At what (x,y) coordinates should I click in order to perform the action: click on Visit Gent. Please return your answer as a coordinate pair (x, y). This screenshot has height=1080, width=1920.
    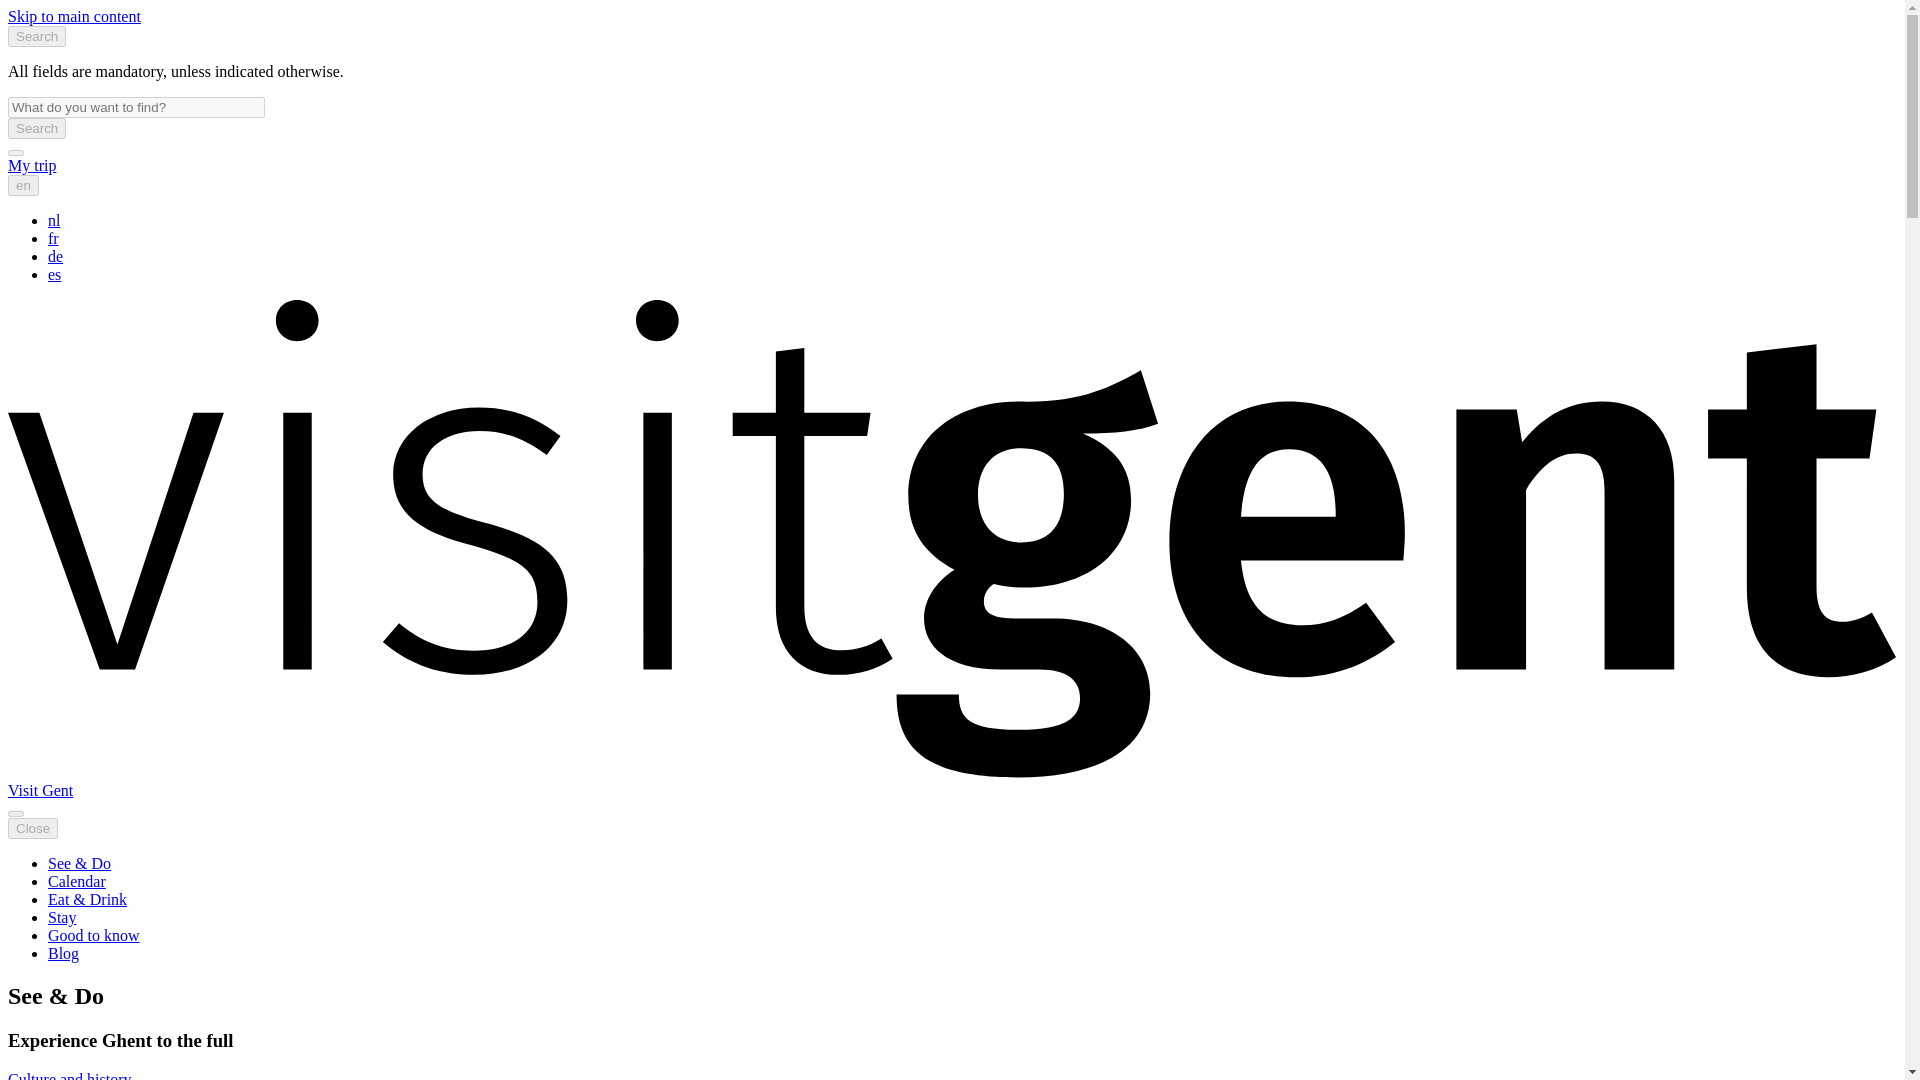
    Looking at the image, I should click on (40, 790).